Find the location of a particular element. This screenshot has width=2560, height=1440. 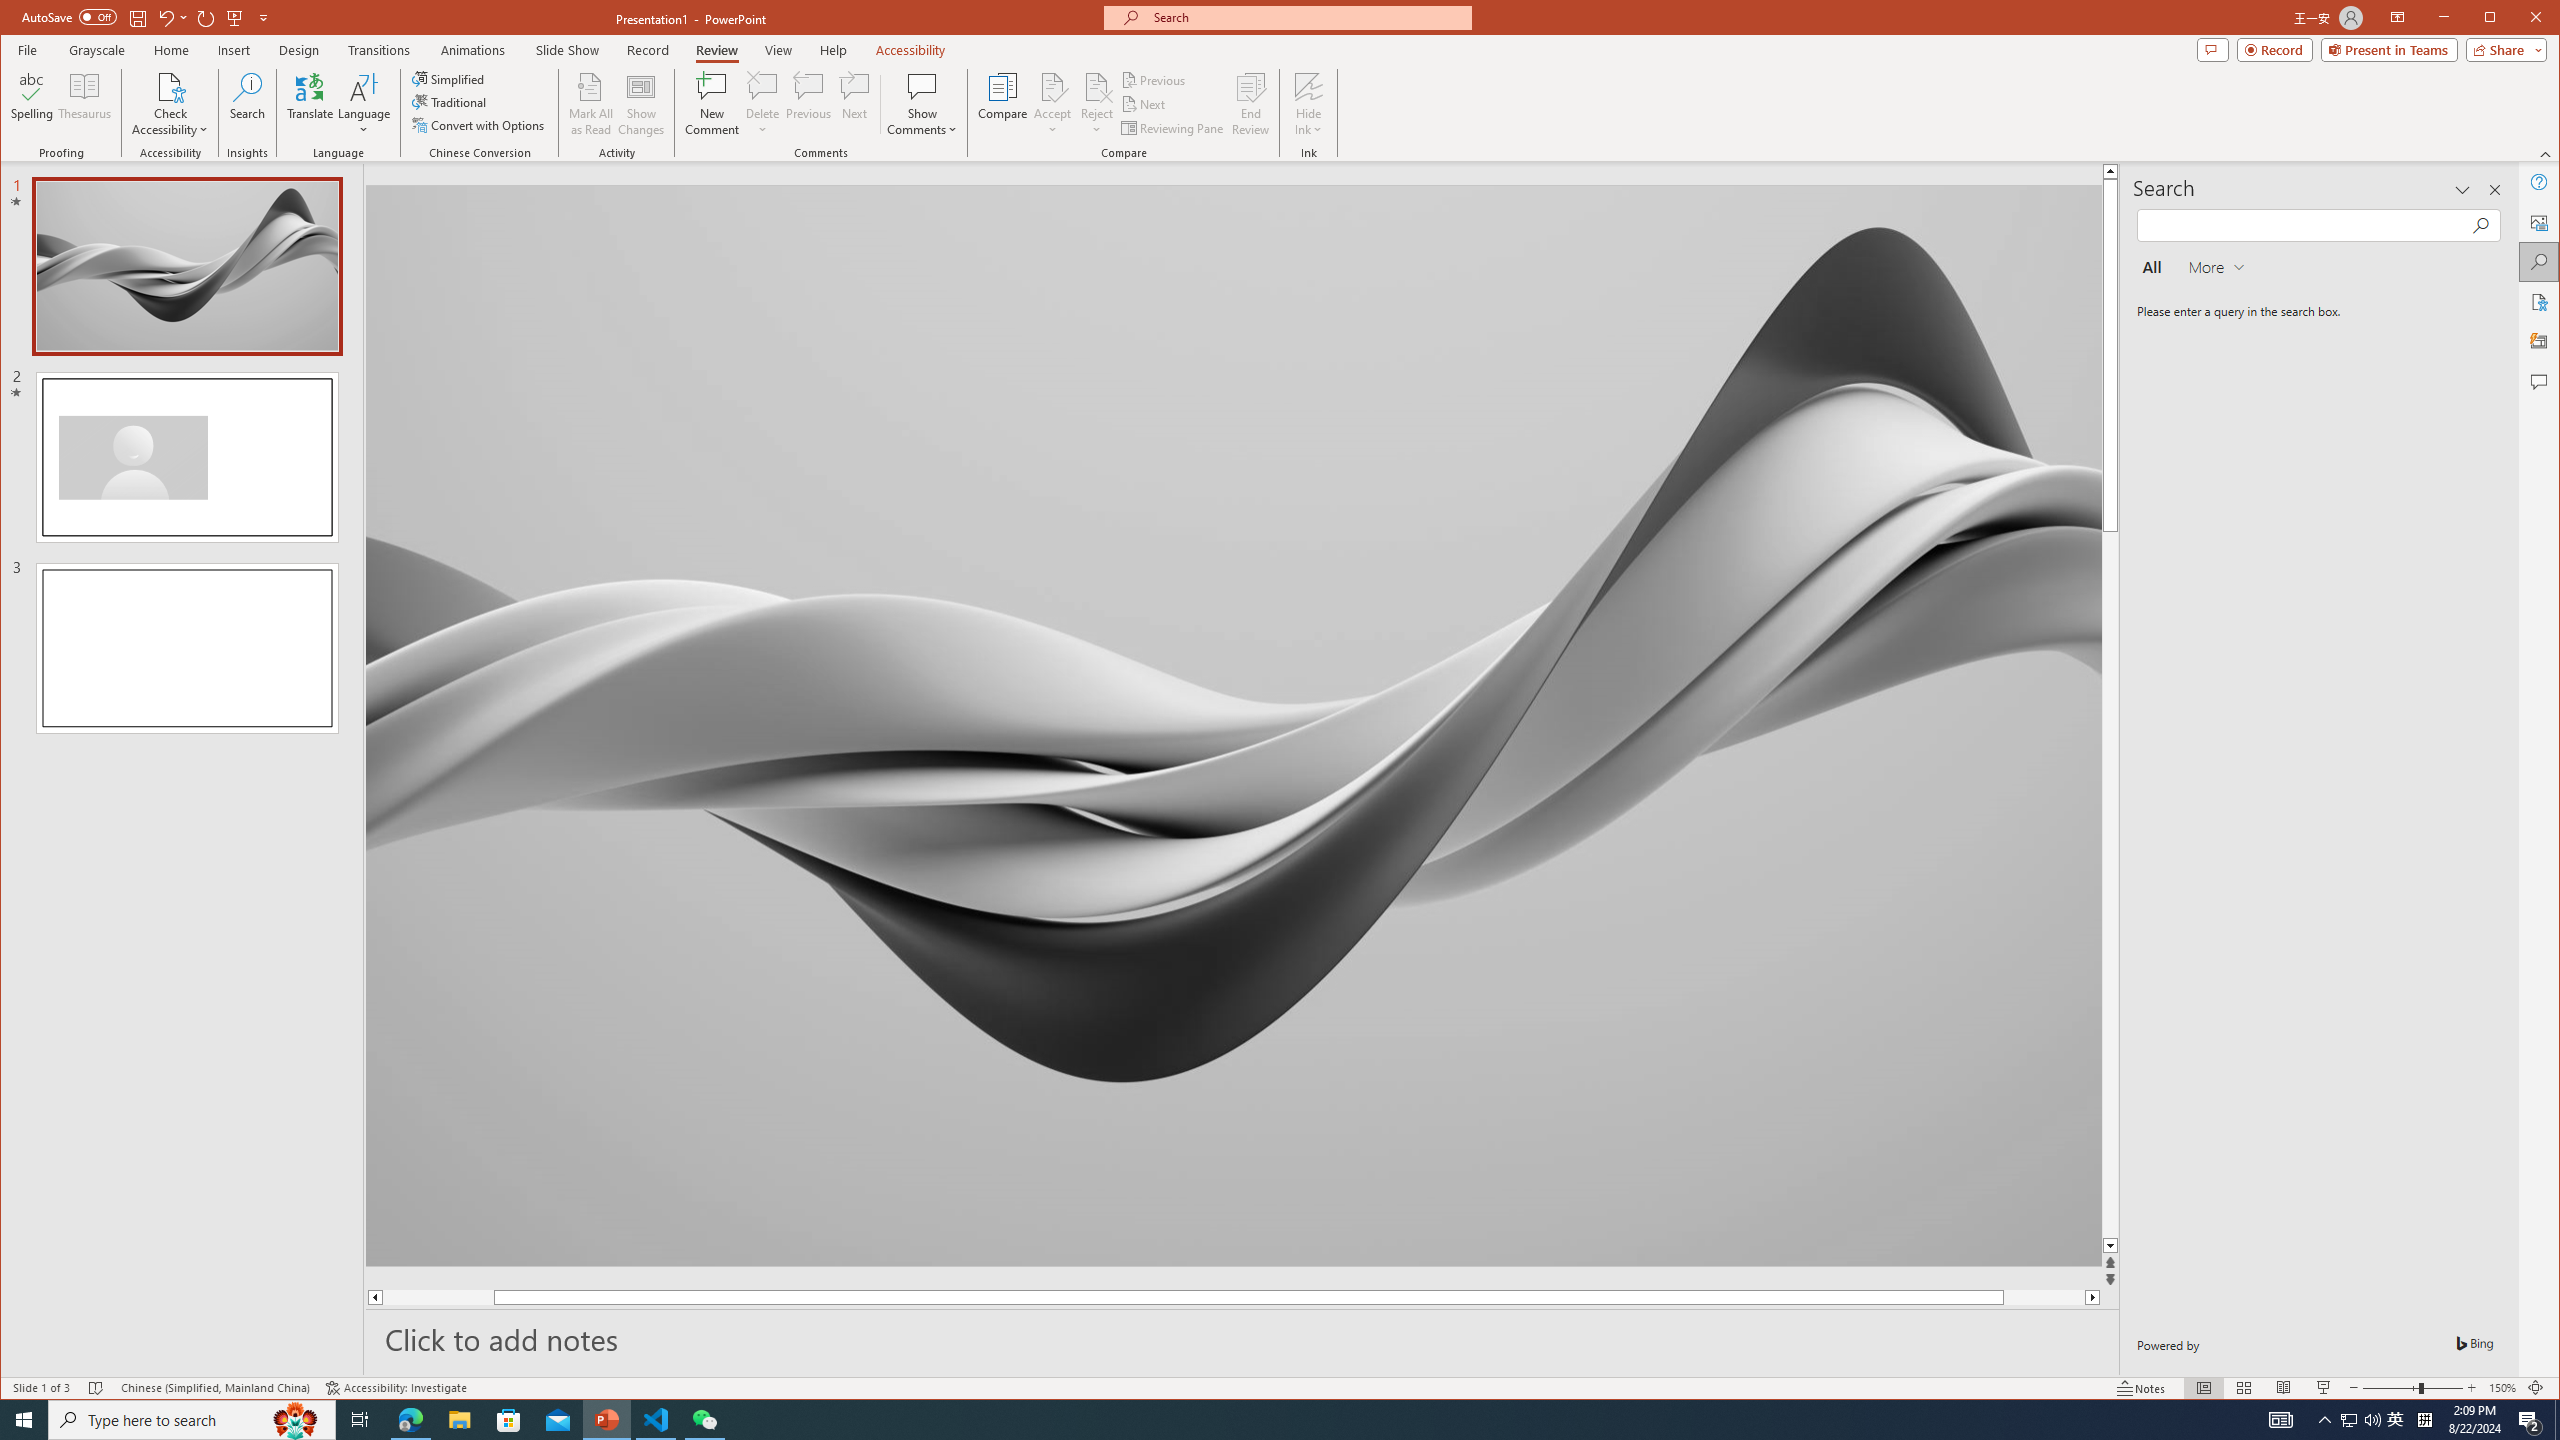

New Comment is located at coordinates (712, 104).